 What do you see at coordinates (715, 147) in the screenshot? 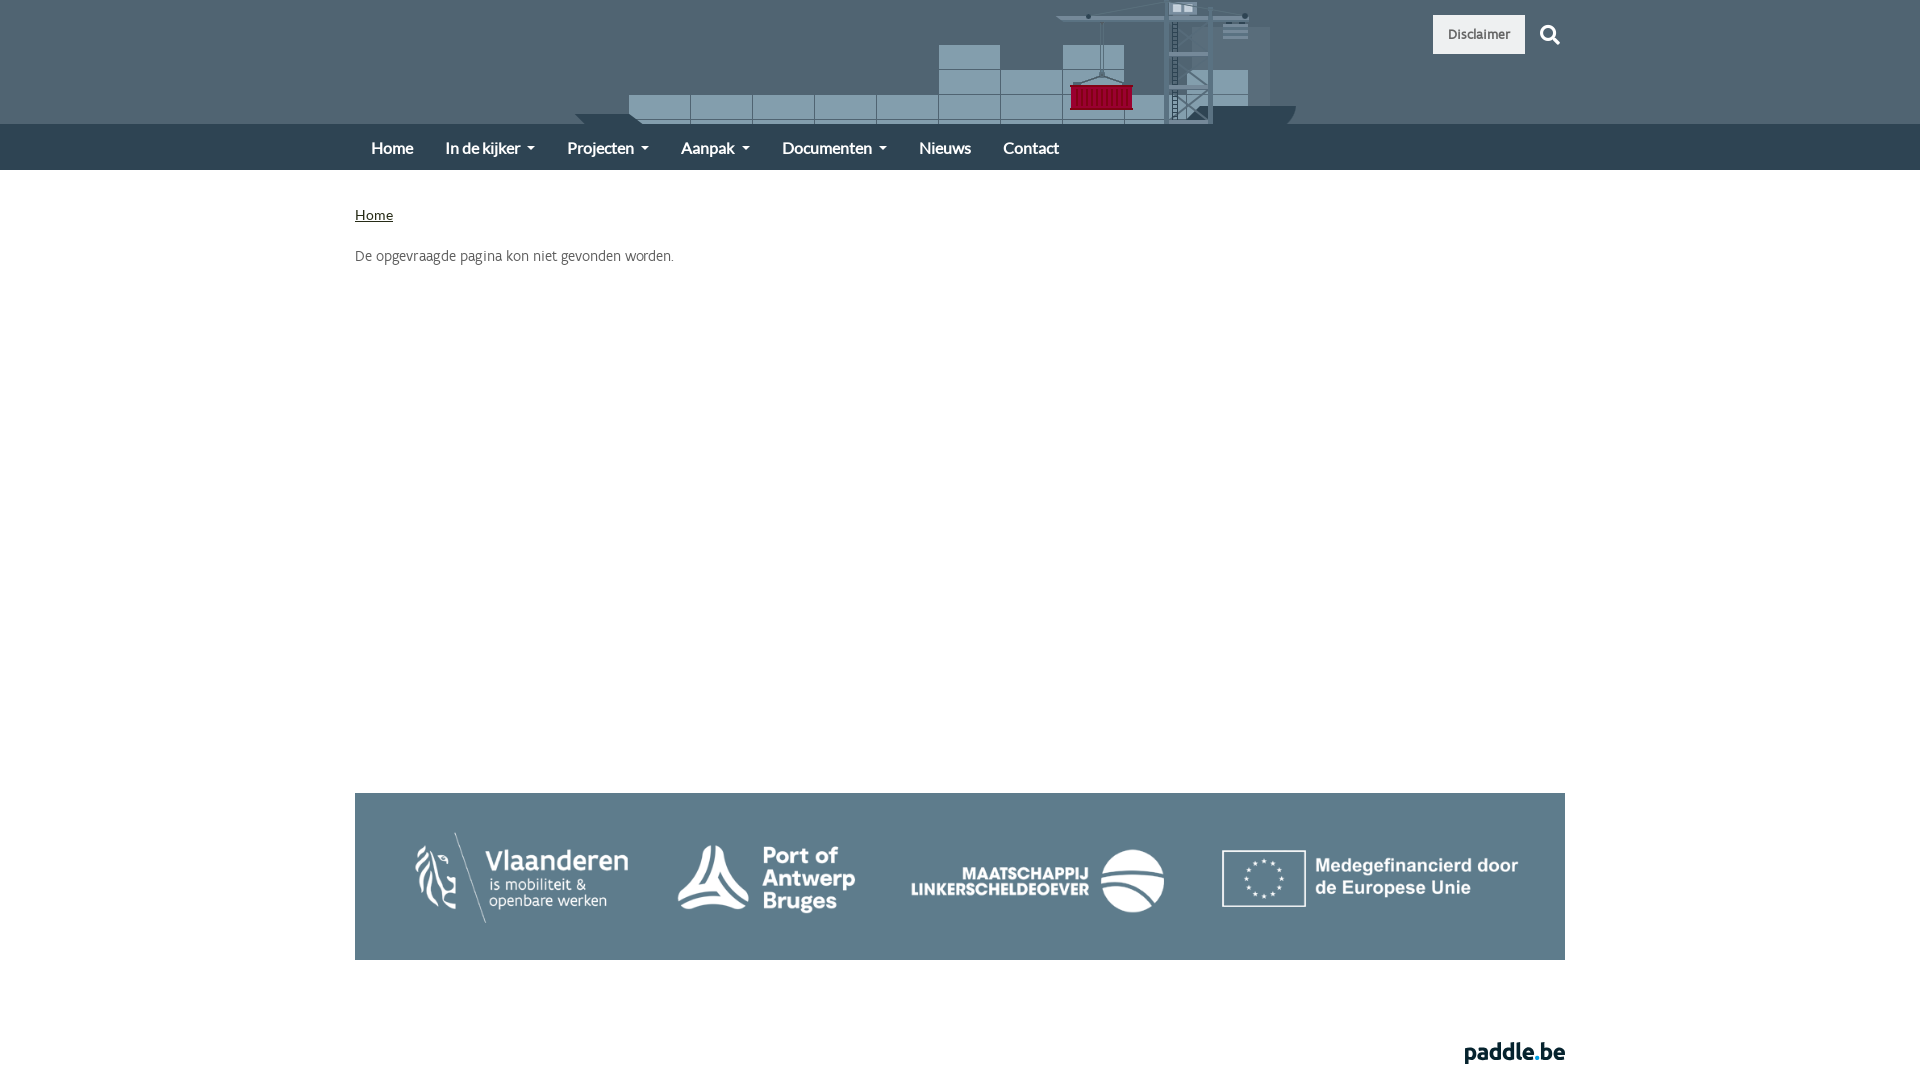
I see `Aanpak` at bounding box center [715, 147].